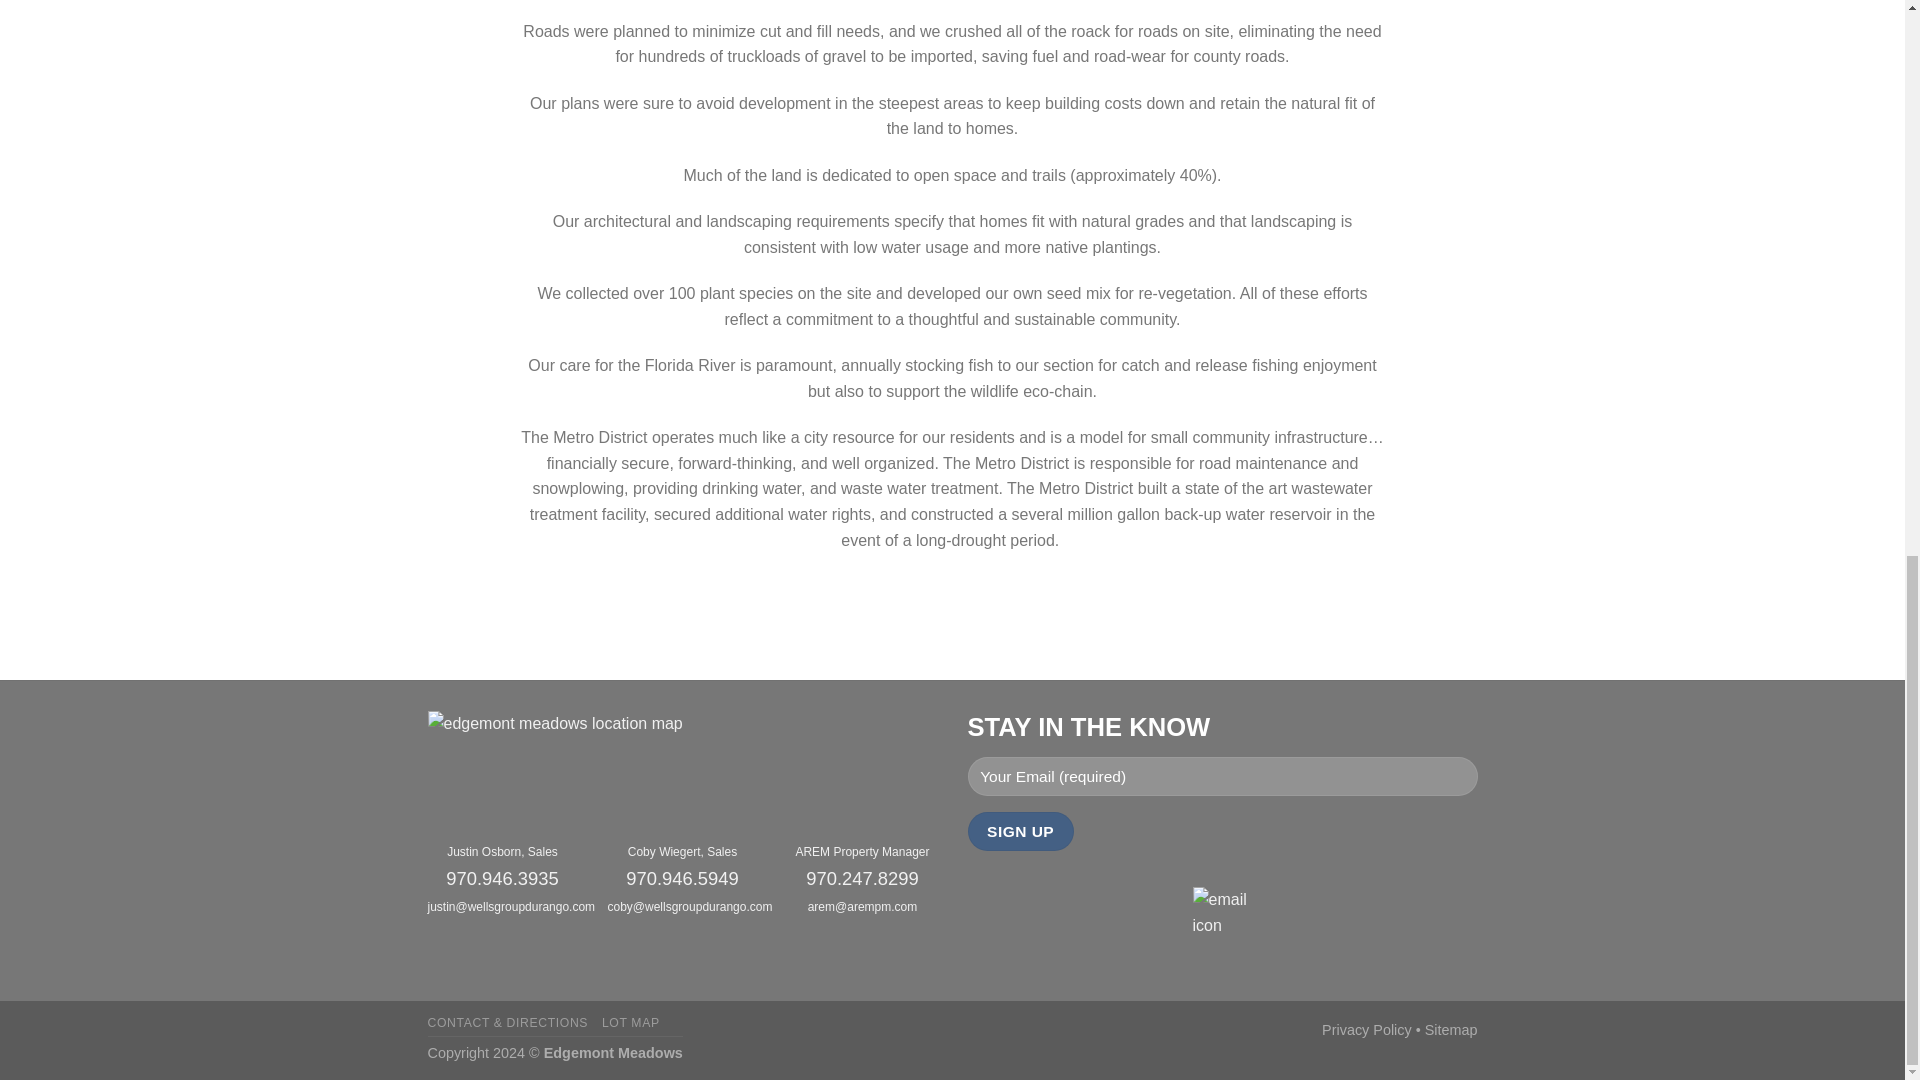  I want to click on LOT MAP, so click(631, 1023).